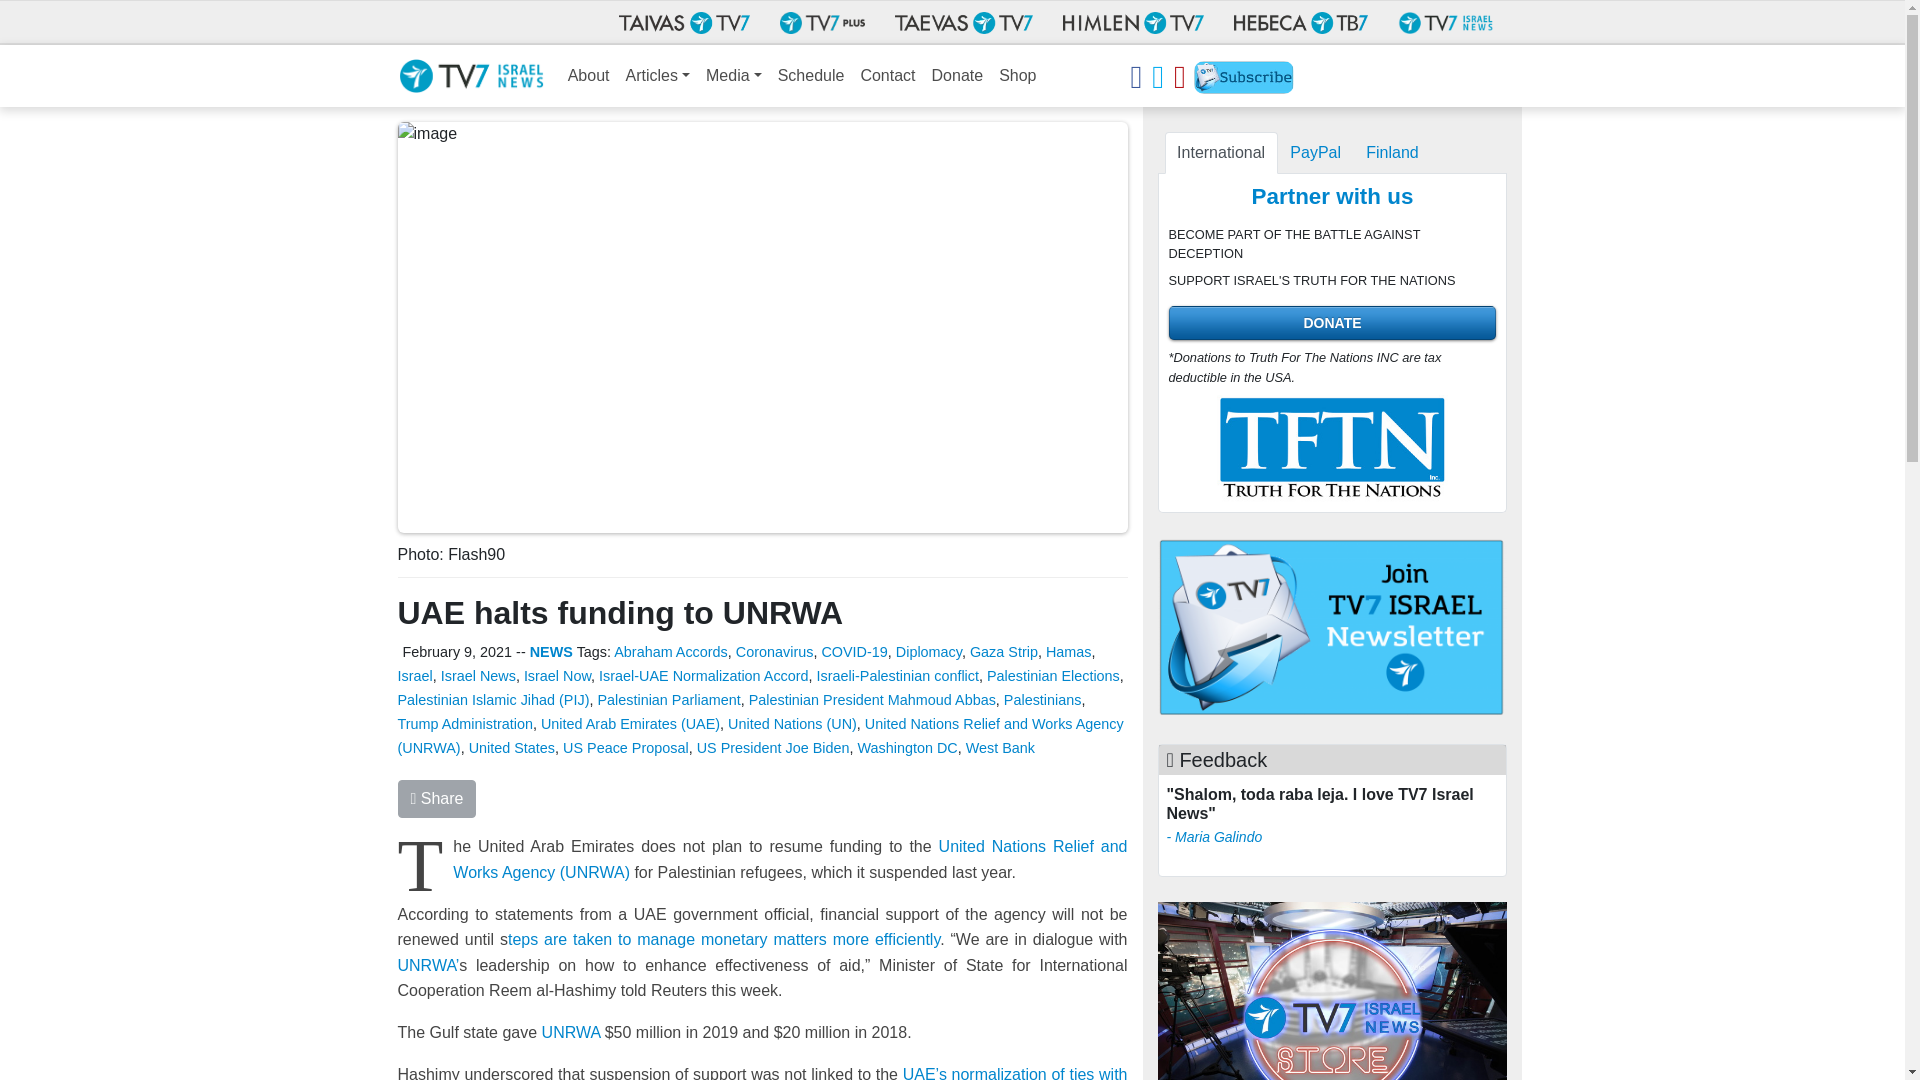 This screenshot has width=1920, height=1080. Describe the element at coordinates (550, 651) in the screenshot. I see `NEWS` at that location.